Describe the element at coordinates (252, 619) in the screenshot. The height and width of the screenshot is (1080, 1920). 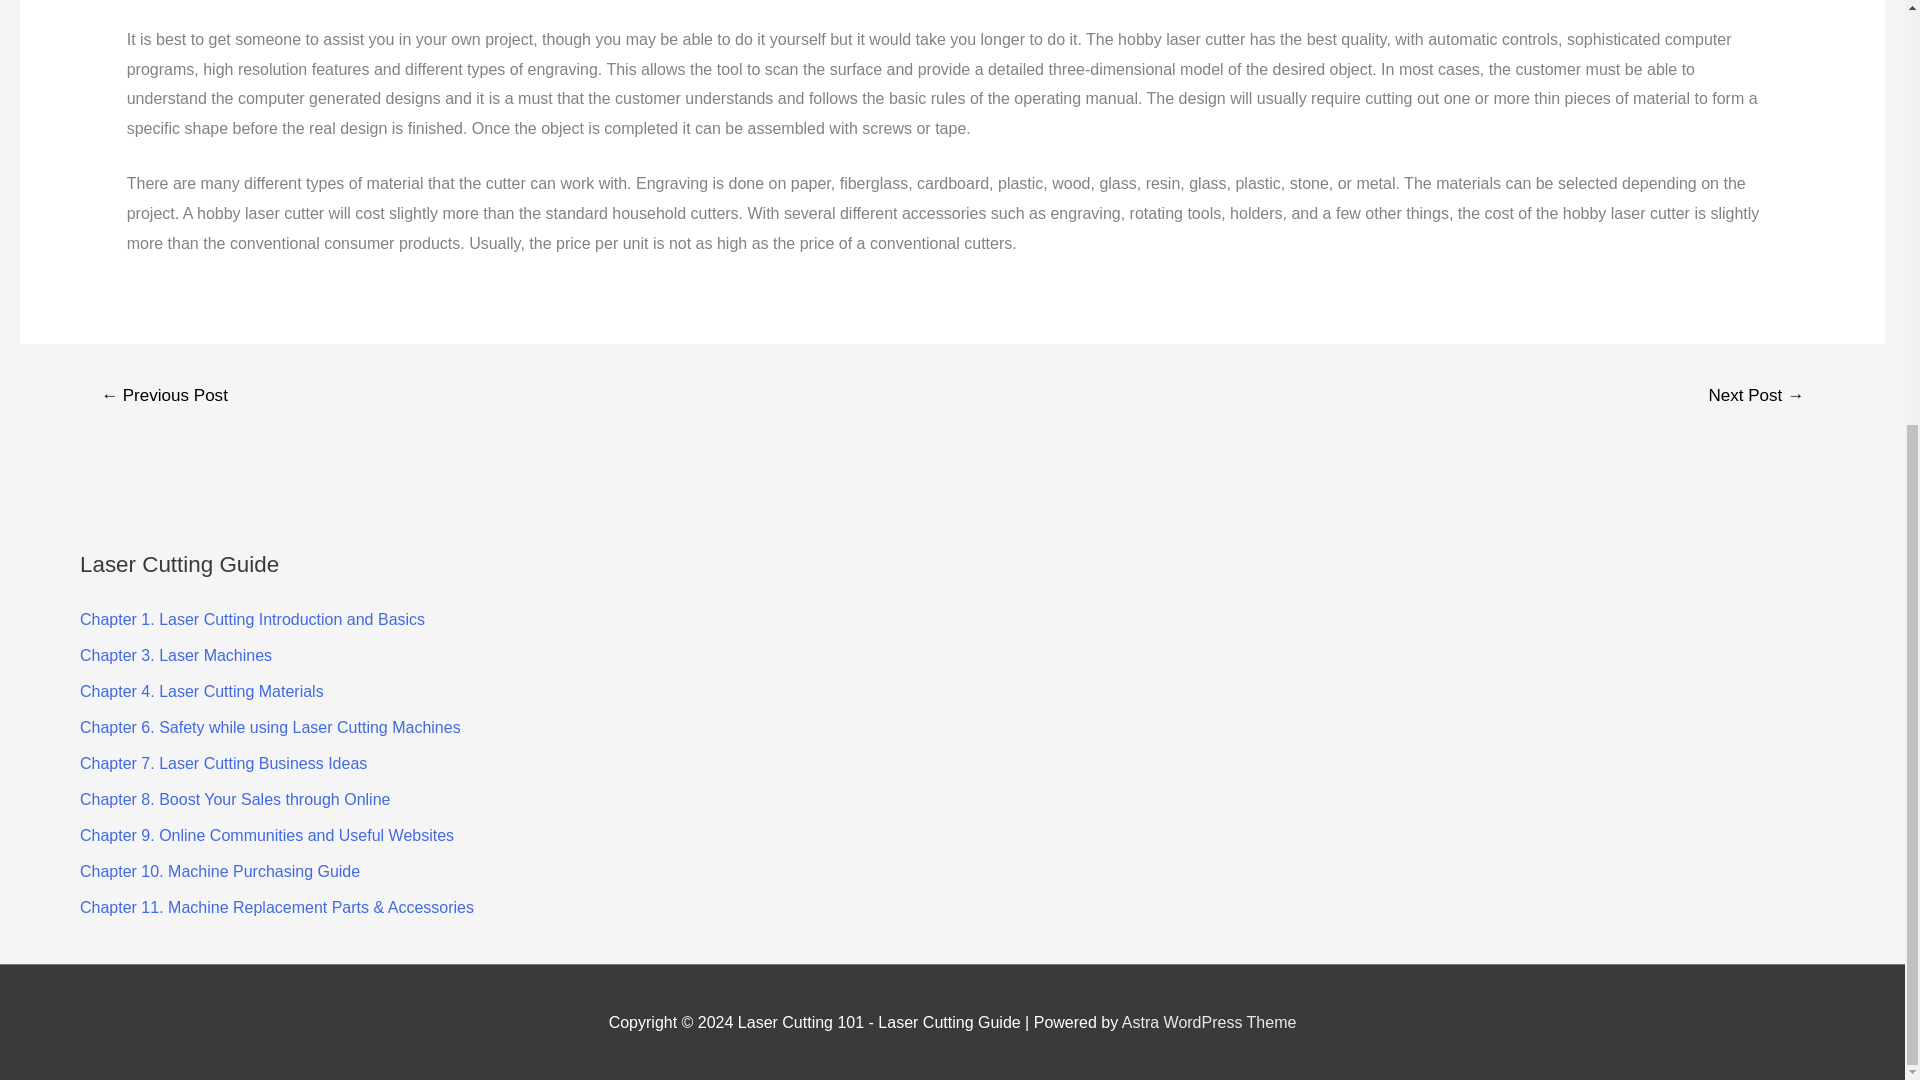
I see `Chapter 1. Laser Cutting Introduction and Basics` at that location.